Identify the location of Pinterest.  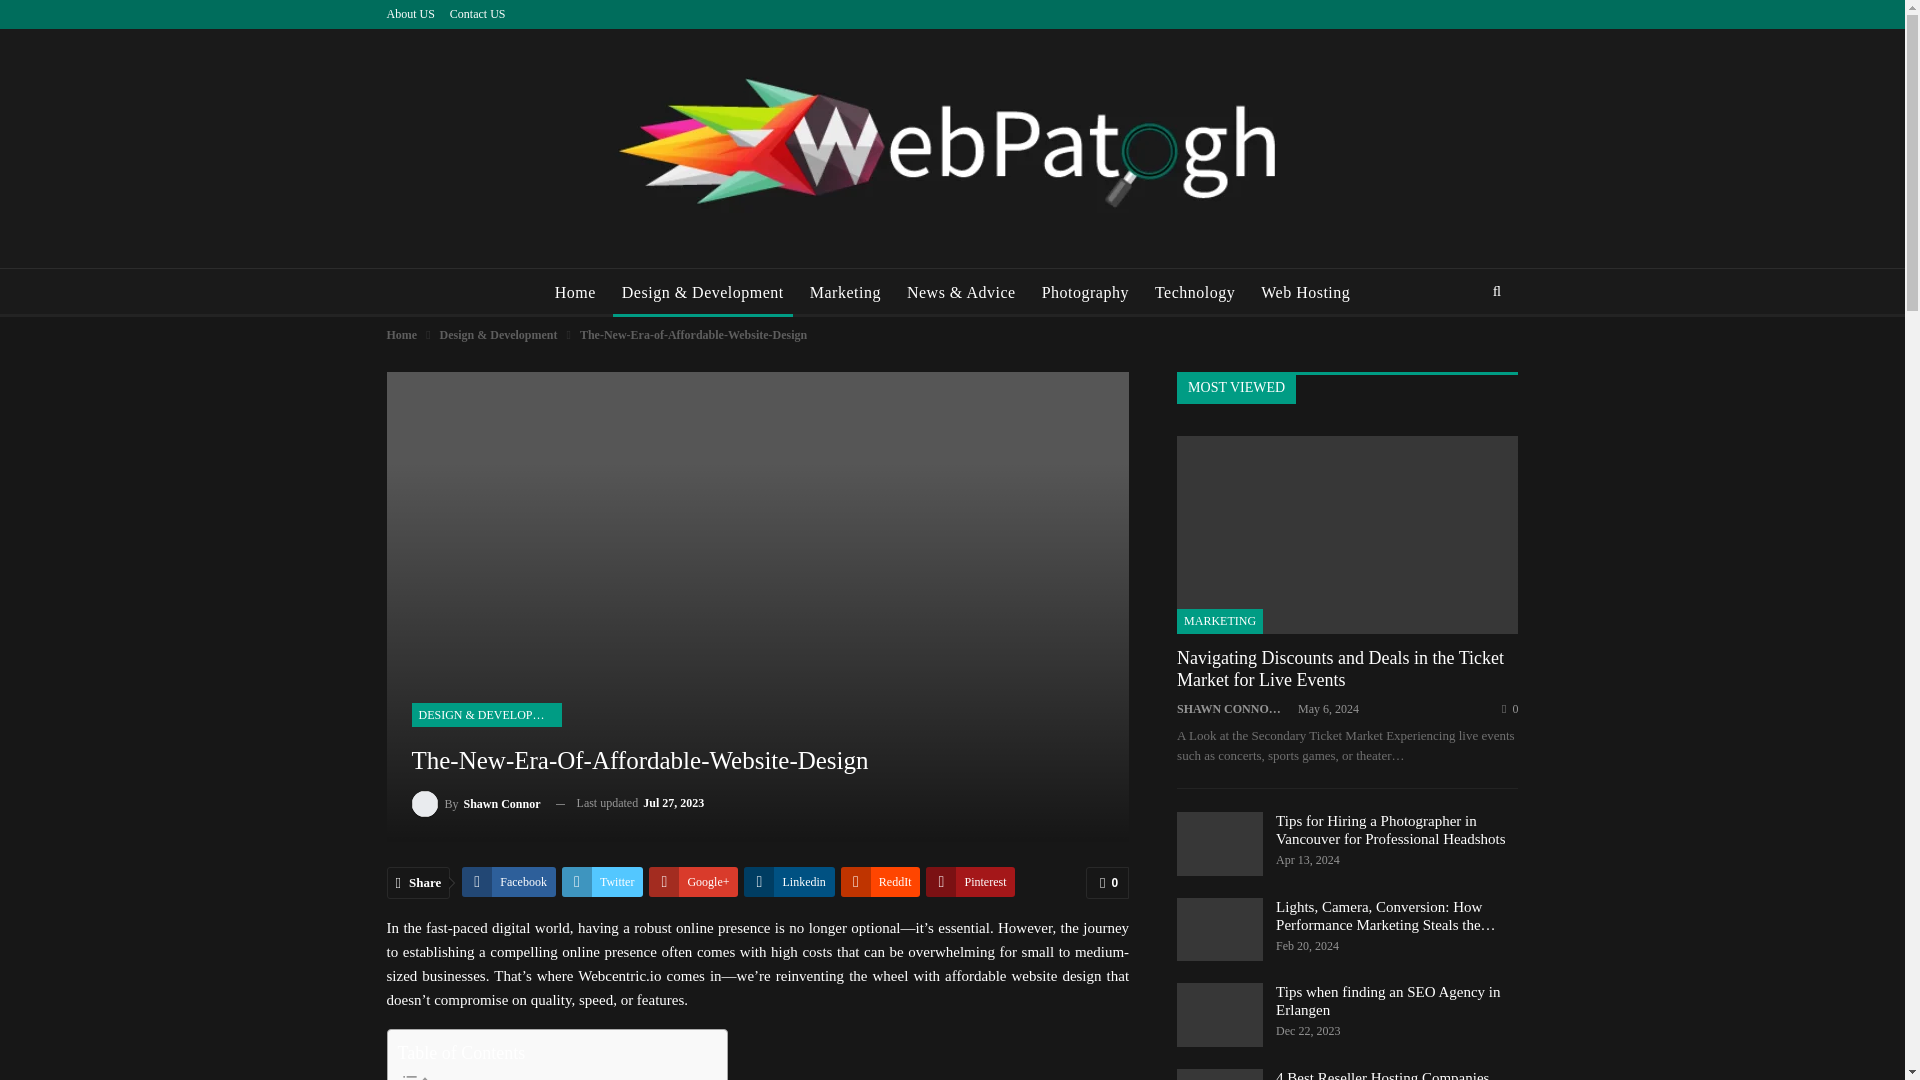
(970, 882).